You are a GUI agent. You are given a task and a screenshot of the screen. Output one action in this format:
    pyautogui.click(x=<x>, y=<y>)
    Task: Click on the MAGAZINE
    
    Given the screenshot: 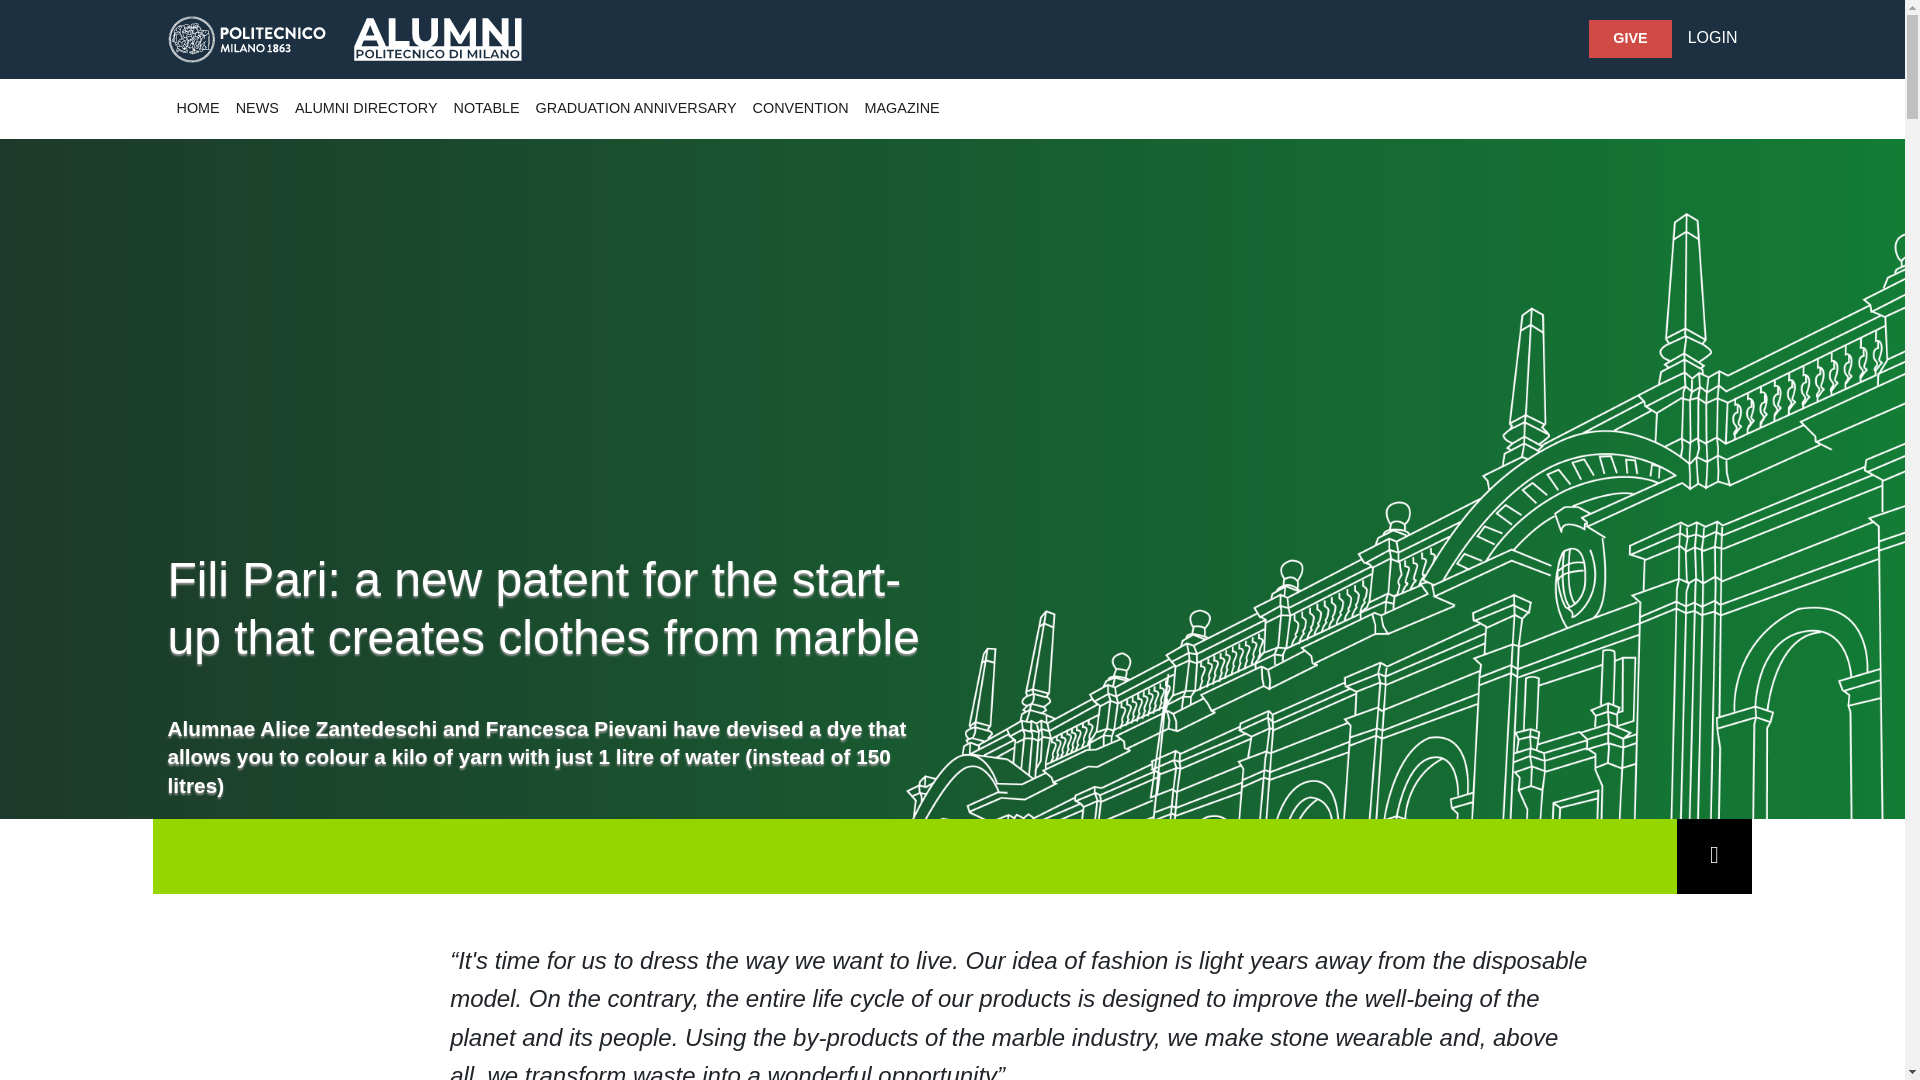 What is the action you would take?
    pyautogui.click(x=902, y=109)
    